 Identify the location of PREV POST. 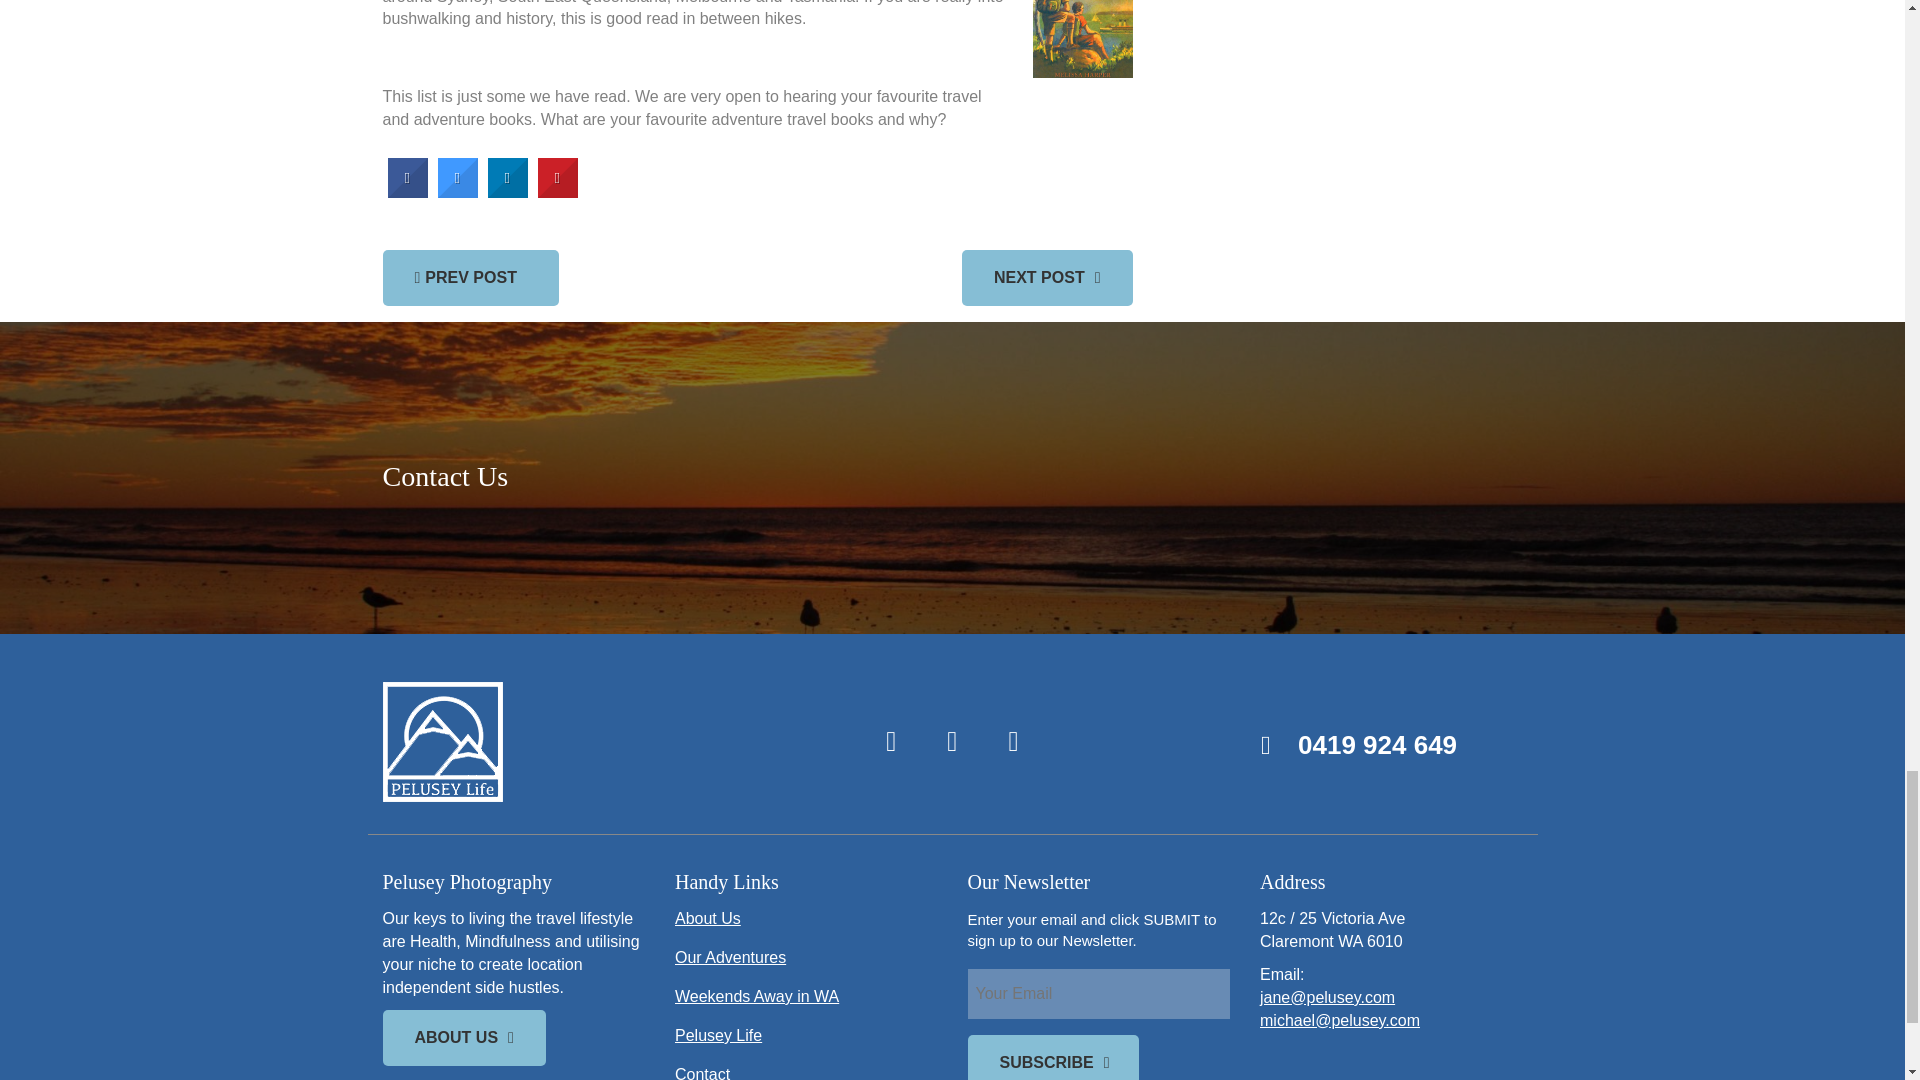
(470, 277).